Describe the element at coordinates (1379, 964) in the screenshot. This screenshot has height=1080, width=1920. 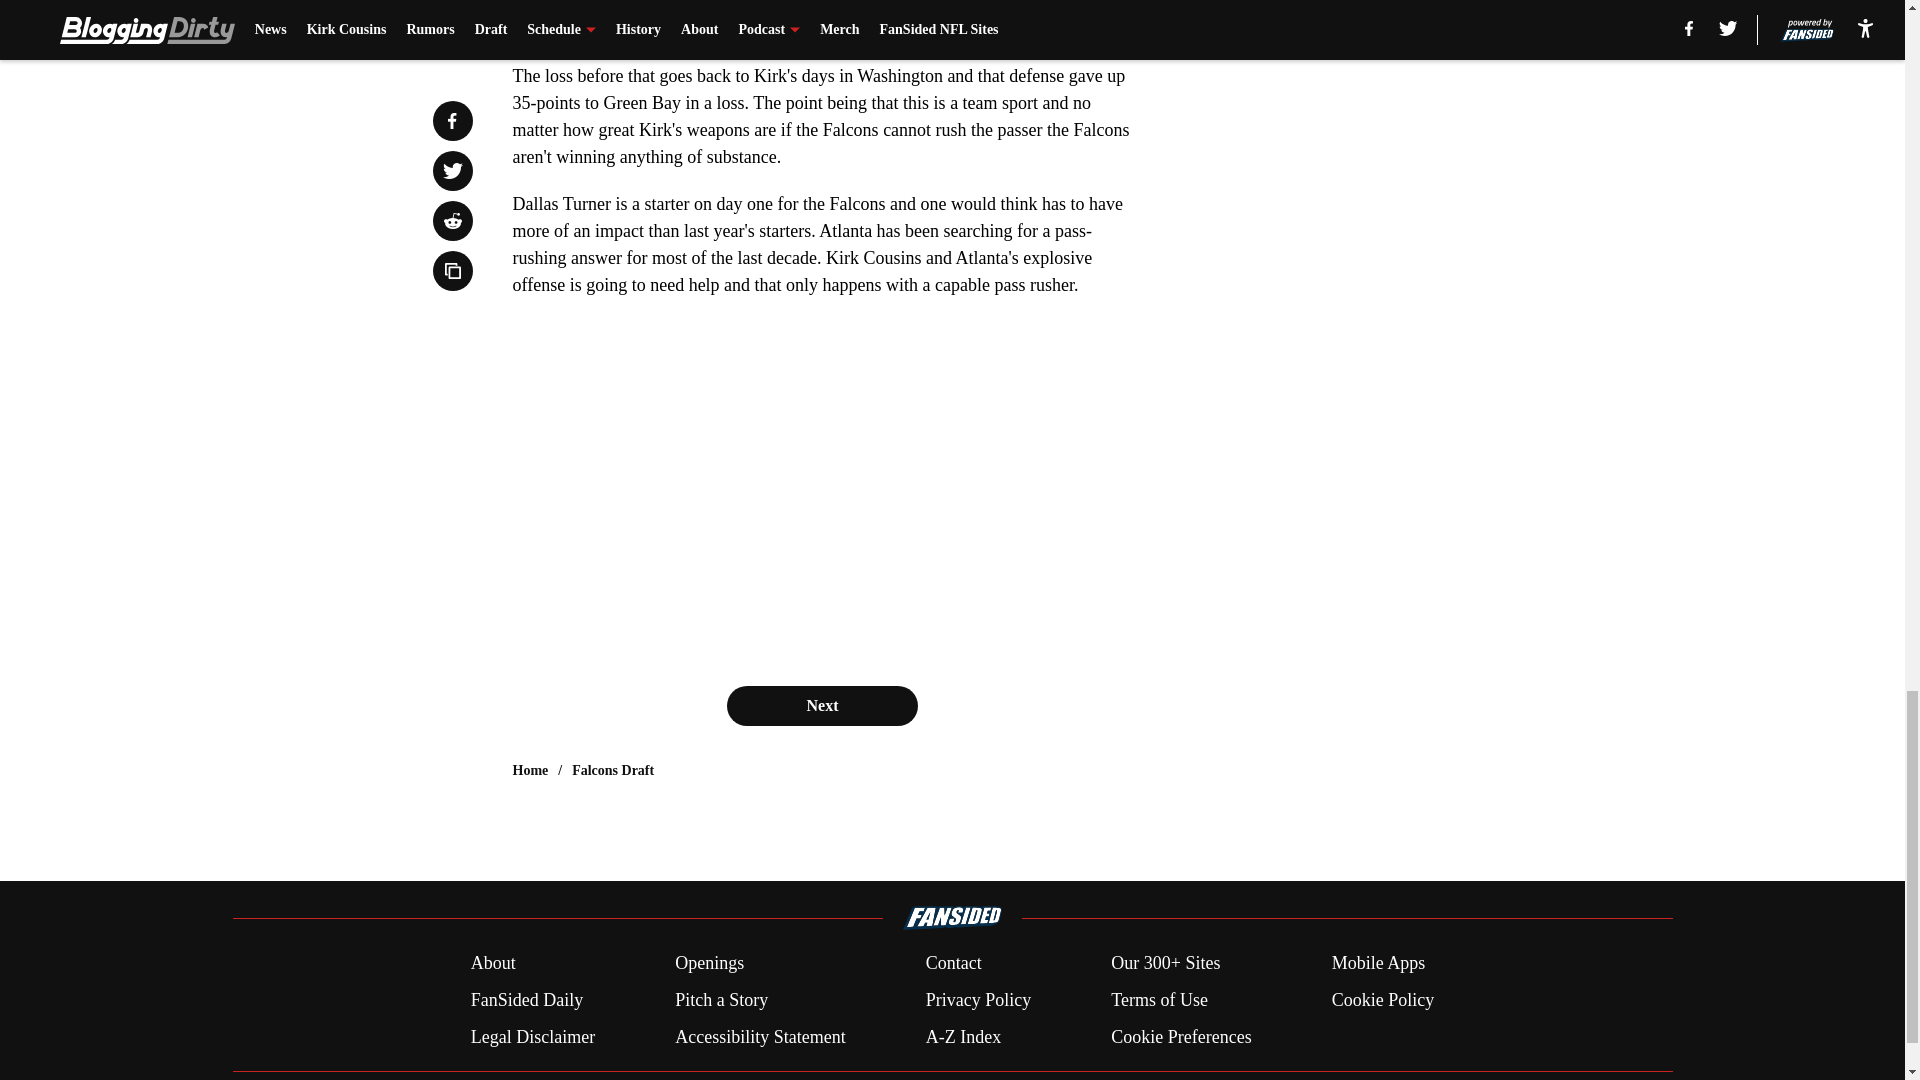
I see `Mobile Apps` at that location.